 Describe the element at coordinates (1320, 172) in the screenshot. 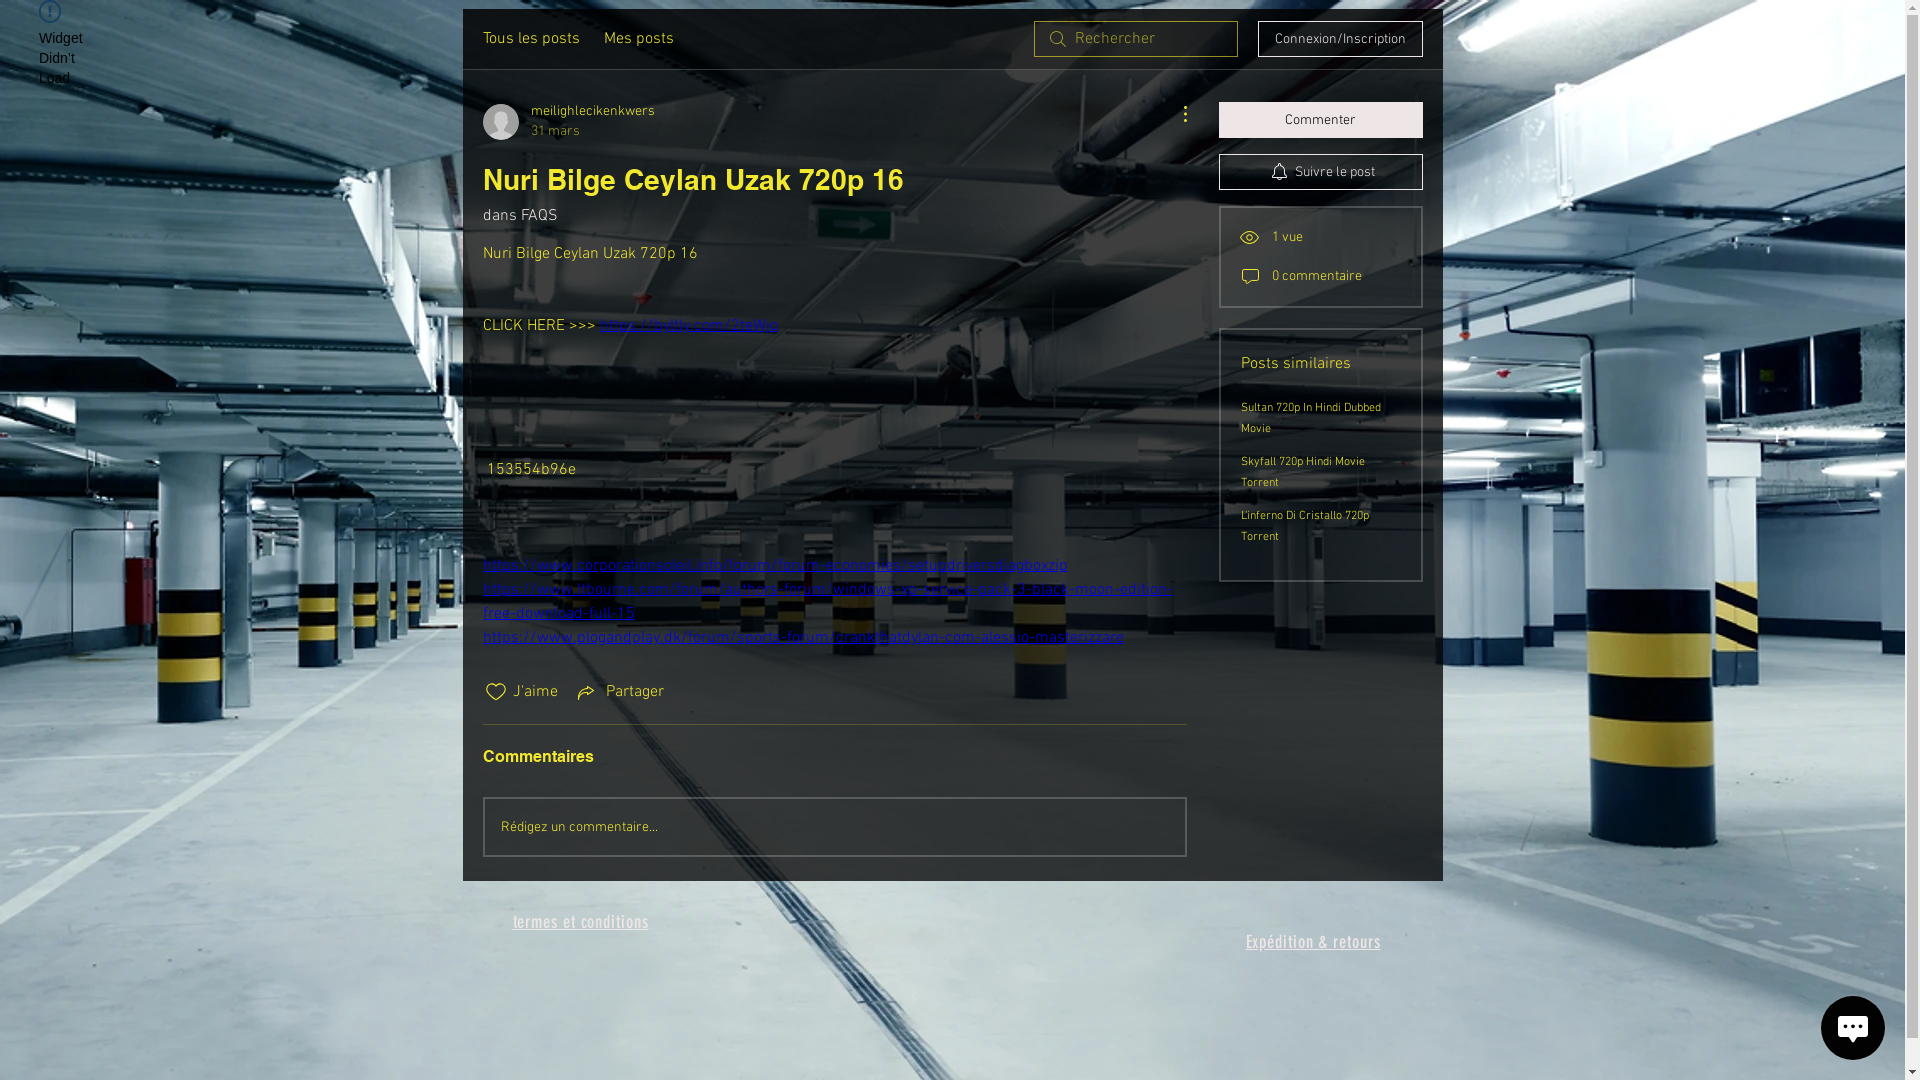

I see `Suivre le post` at that location.